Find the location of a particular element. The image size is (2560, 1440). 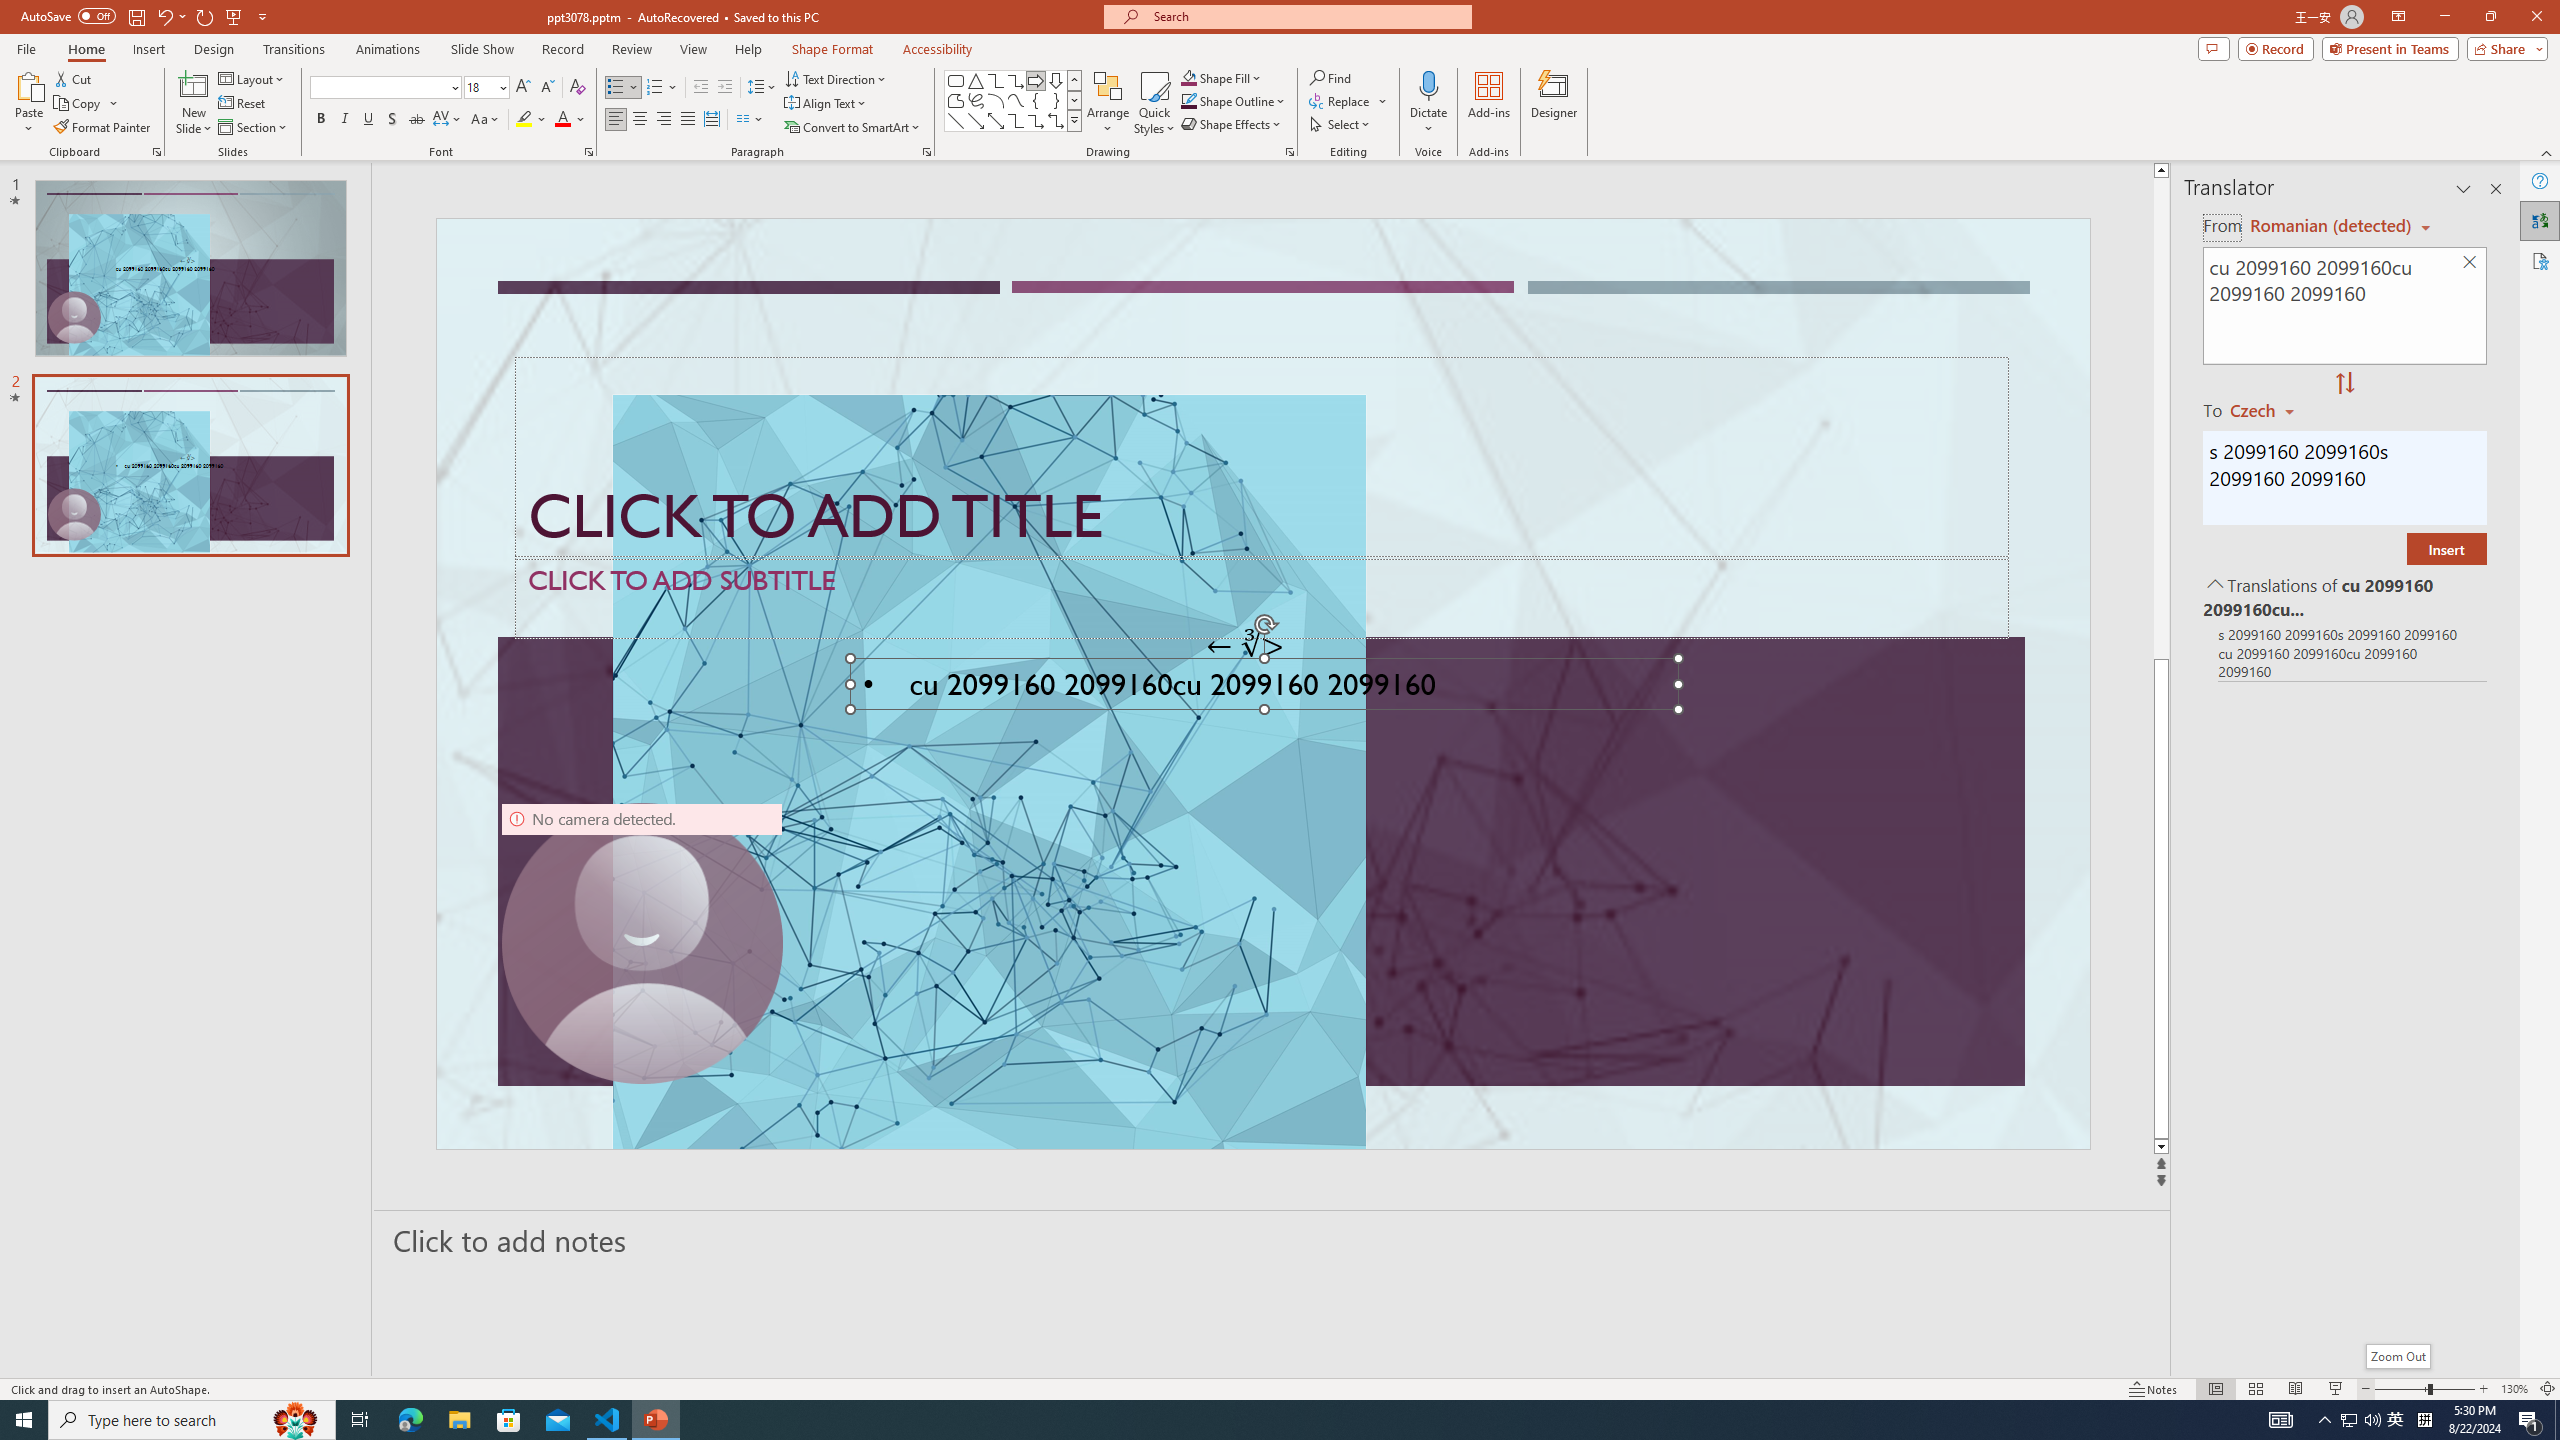

Zoom 130% is located at coordinates (2514, 1389).